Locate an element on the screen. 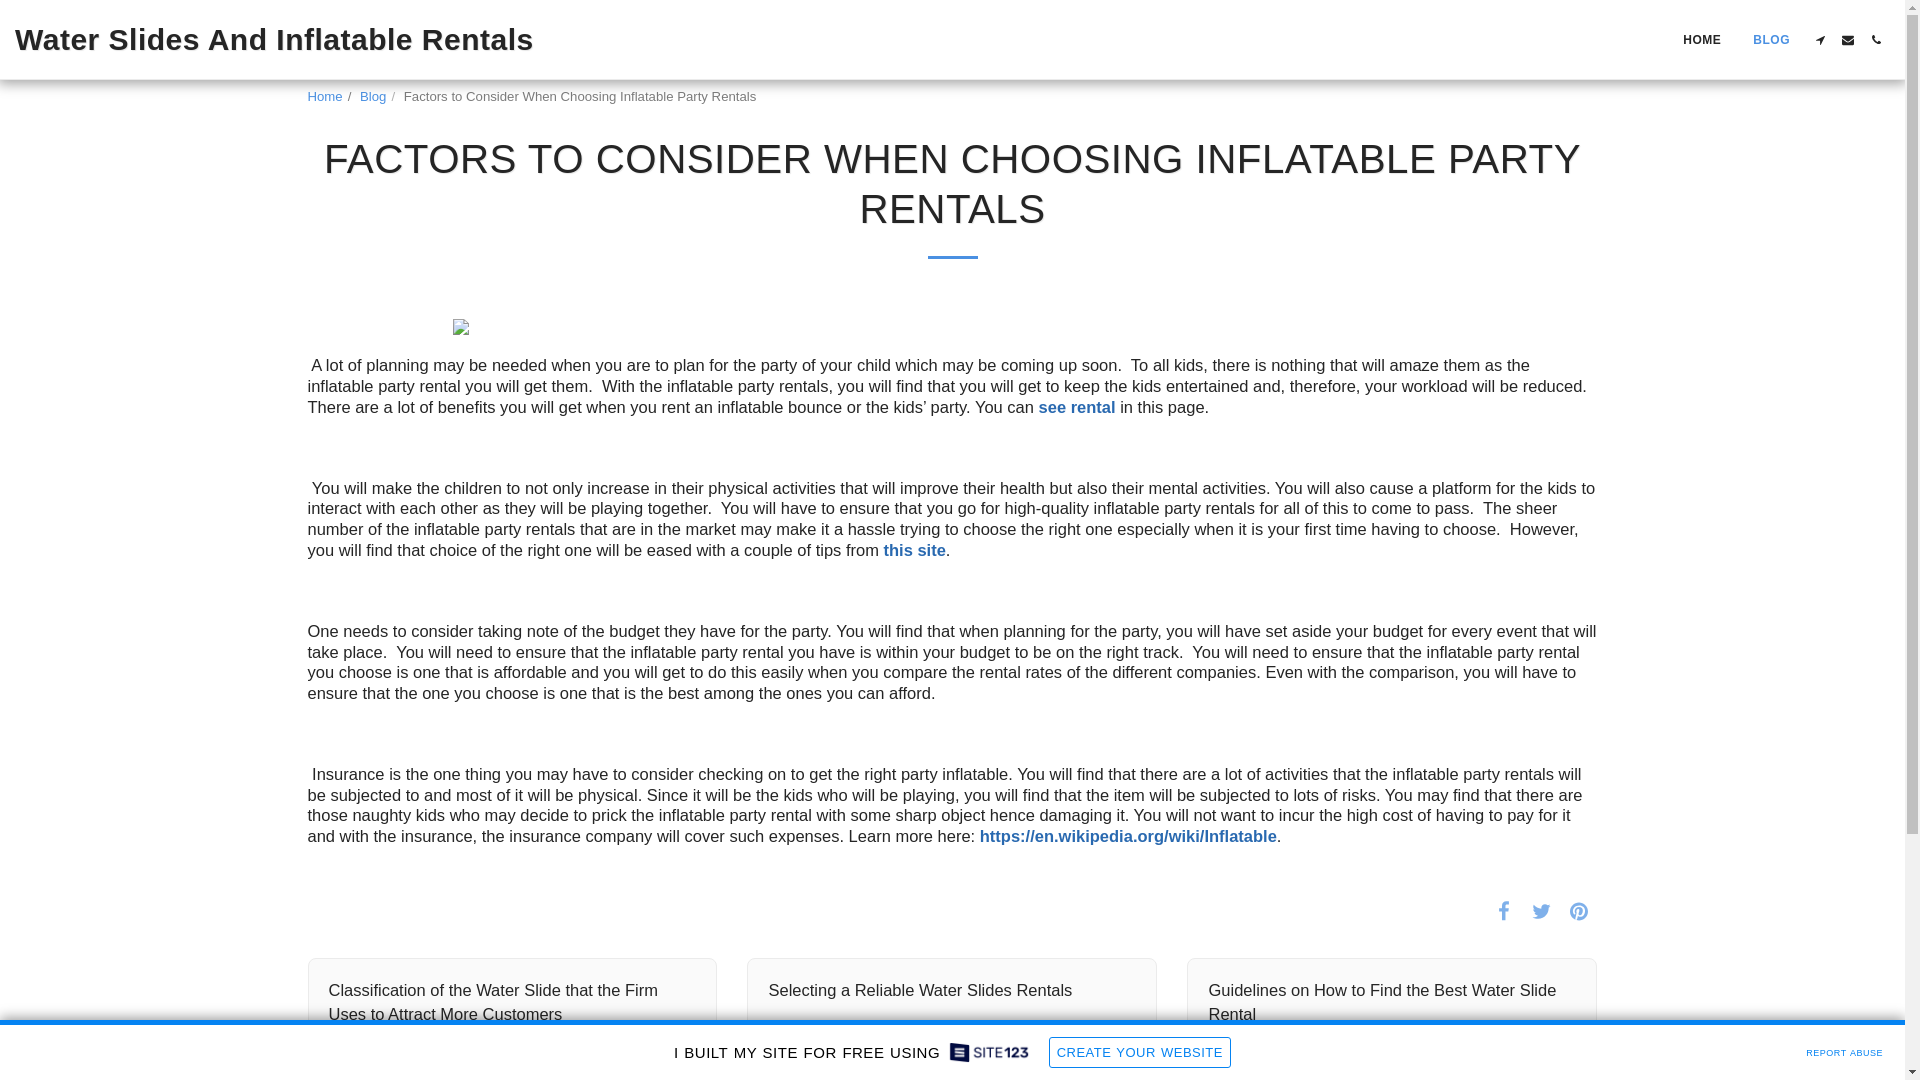 Image resolution: width=1920 pixels, height=1080 pixels. Home is located at coordinates (325, 96).